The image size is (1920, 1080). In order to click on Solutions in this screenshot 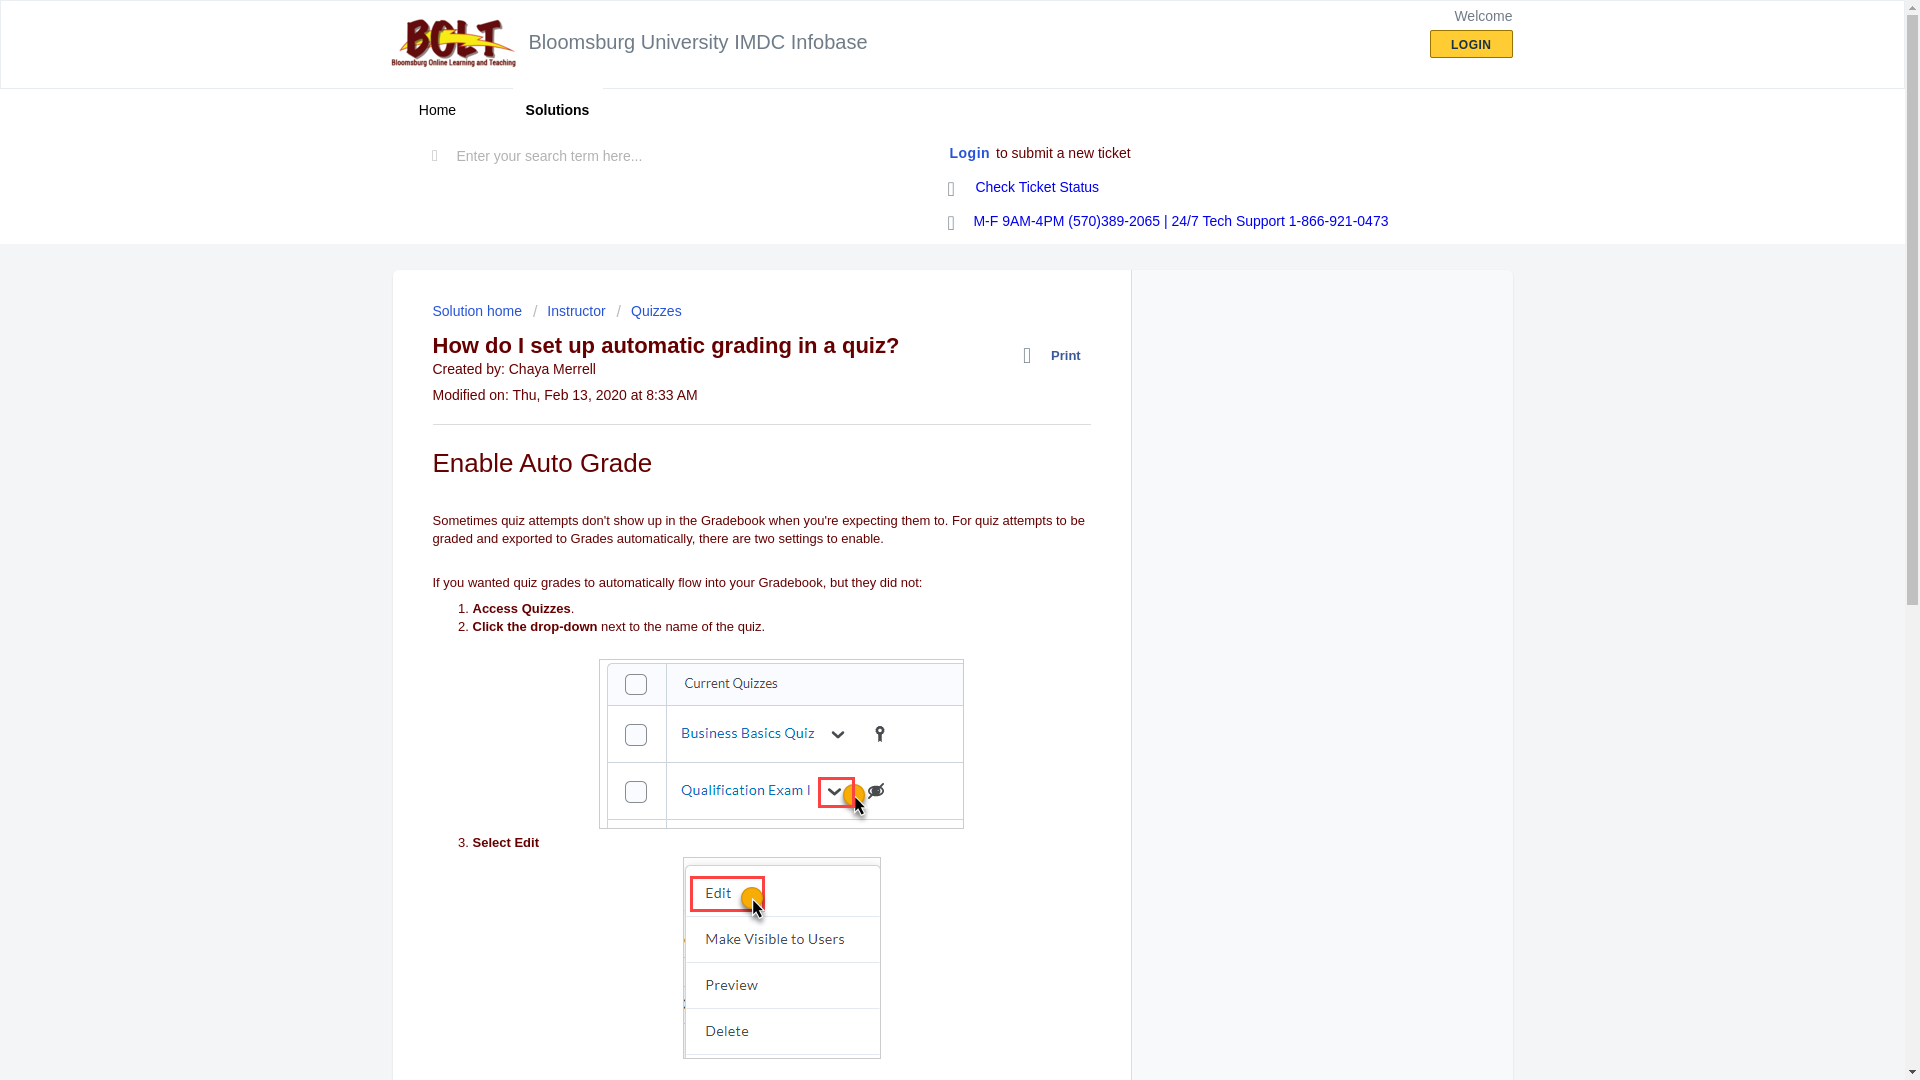, I will do `click(557, 110)`.